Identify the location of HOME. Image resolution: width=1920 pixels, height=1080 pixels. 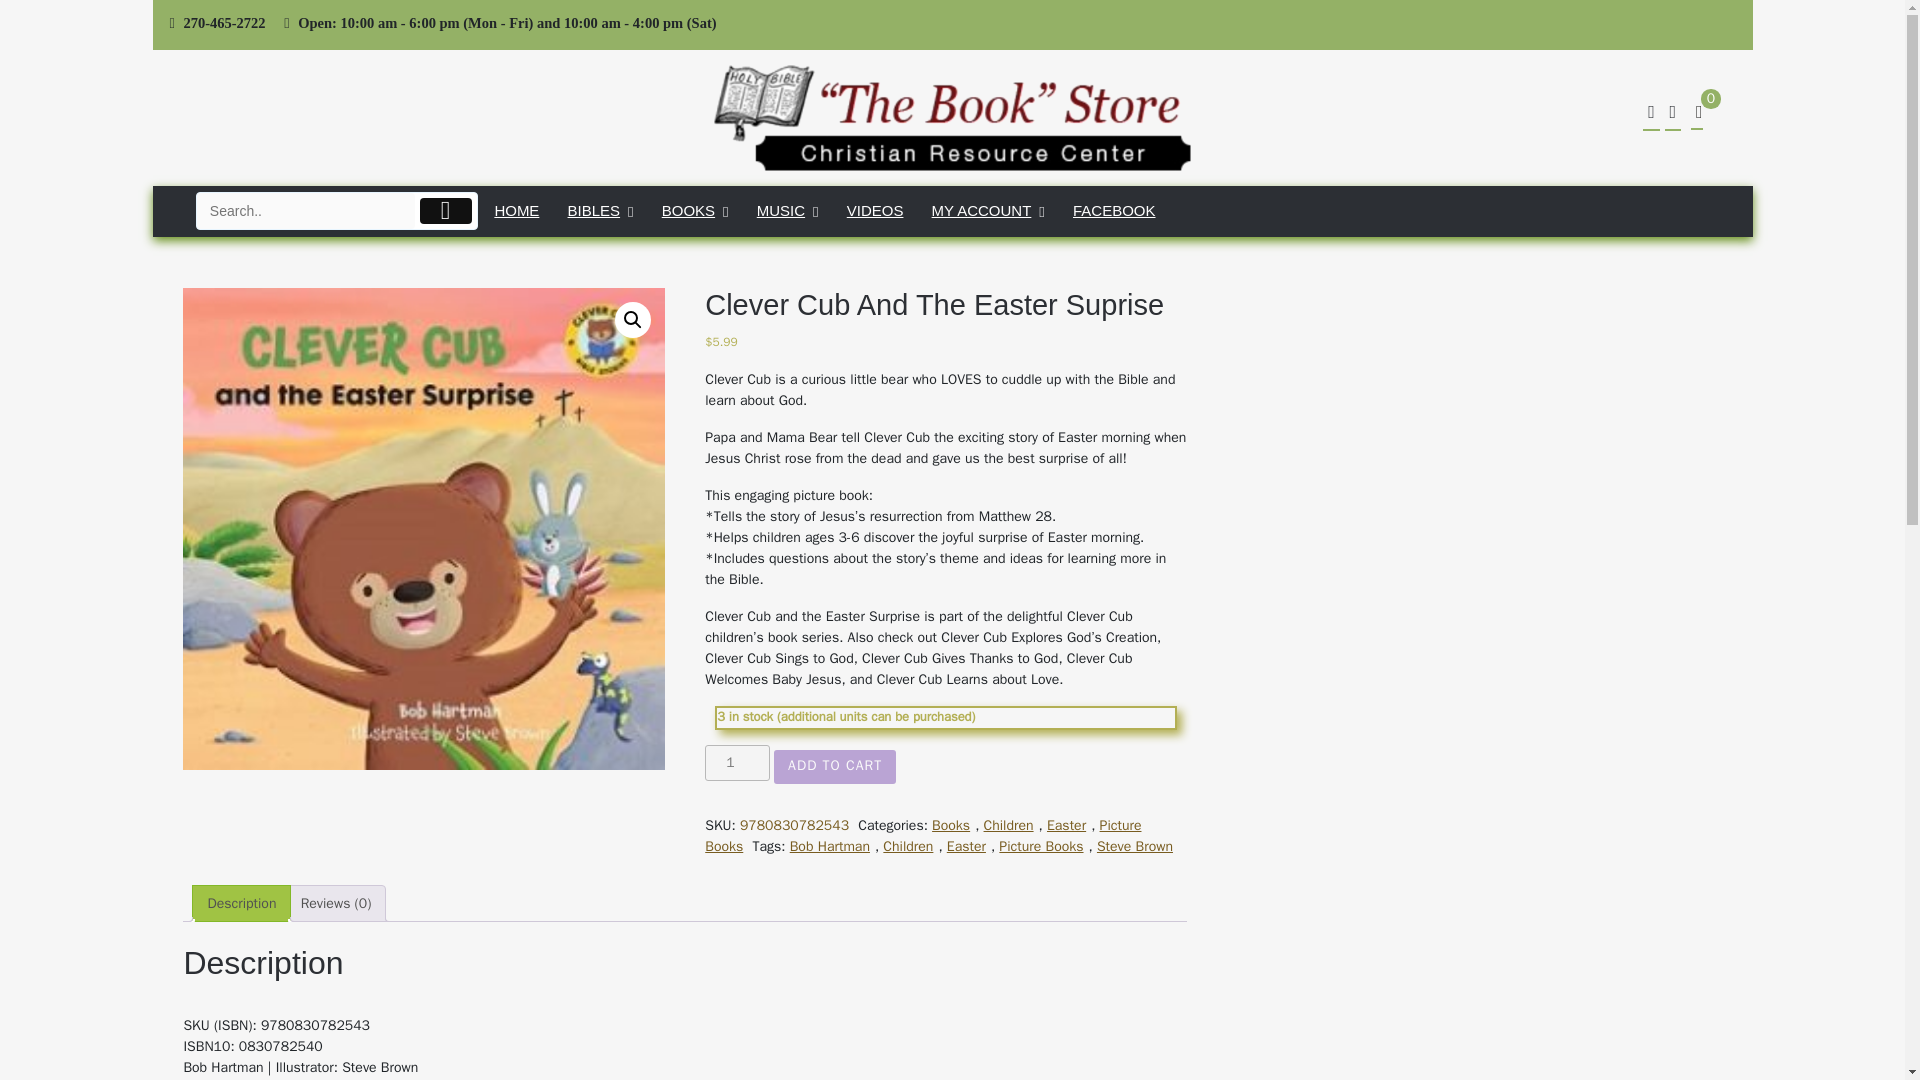
(516, 210).